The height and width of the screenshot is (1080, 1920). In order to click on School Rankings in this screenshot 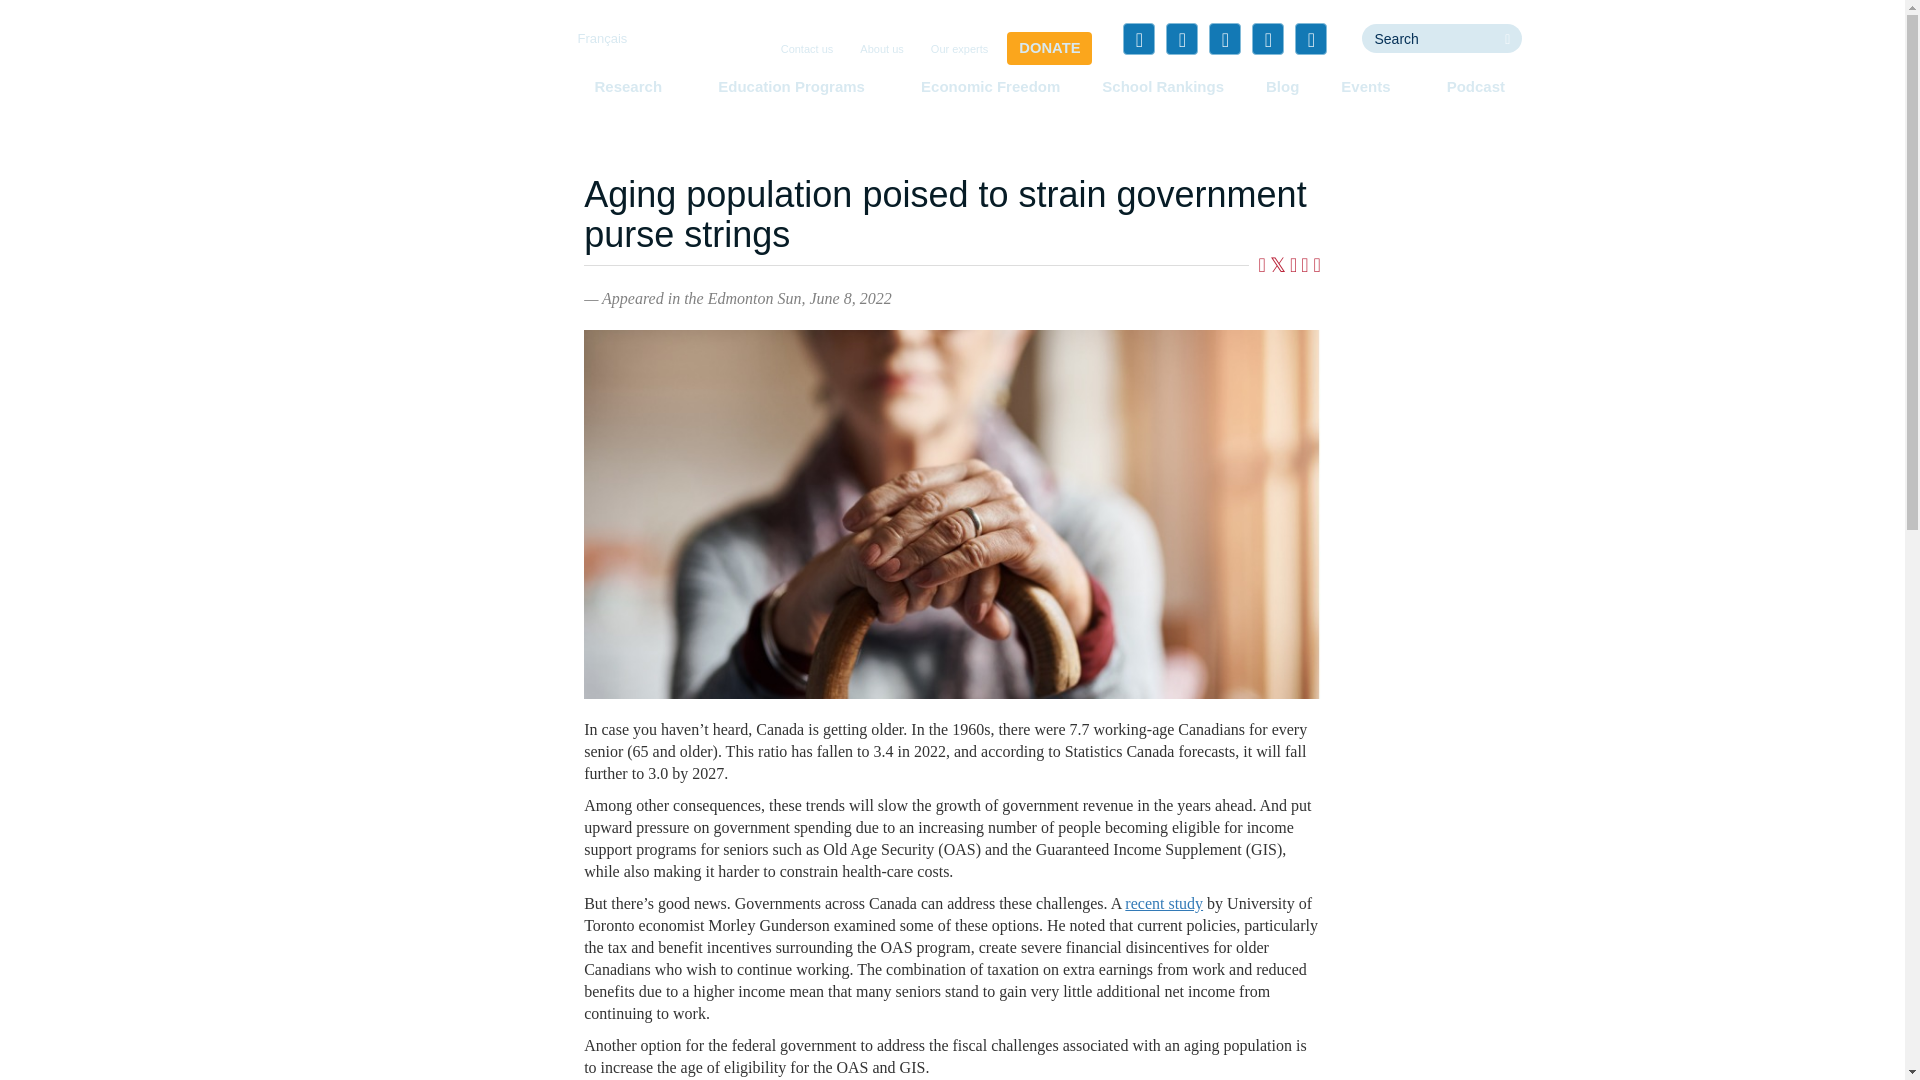, I will do `click(1163, 86)`.